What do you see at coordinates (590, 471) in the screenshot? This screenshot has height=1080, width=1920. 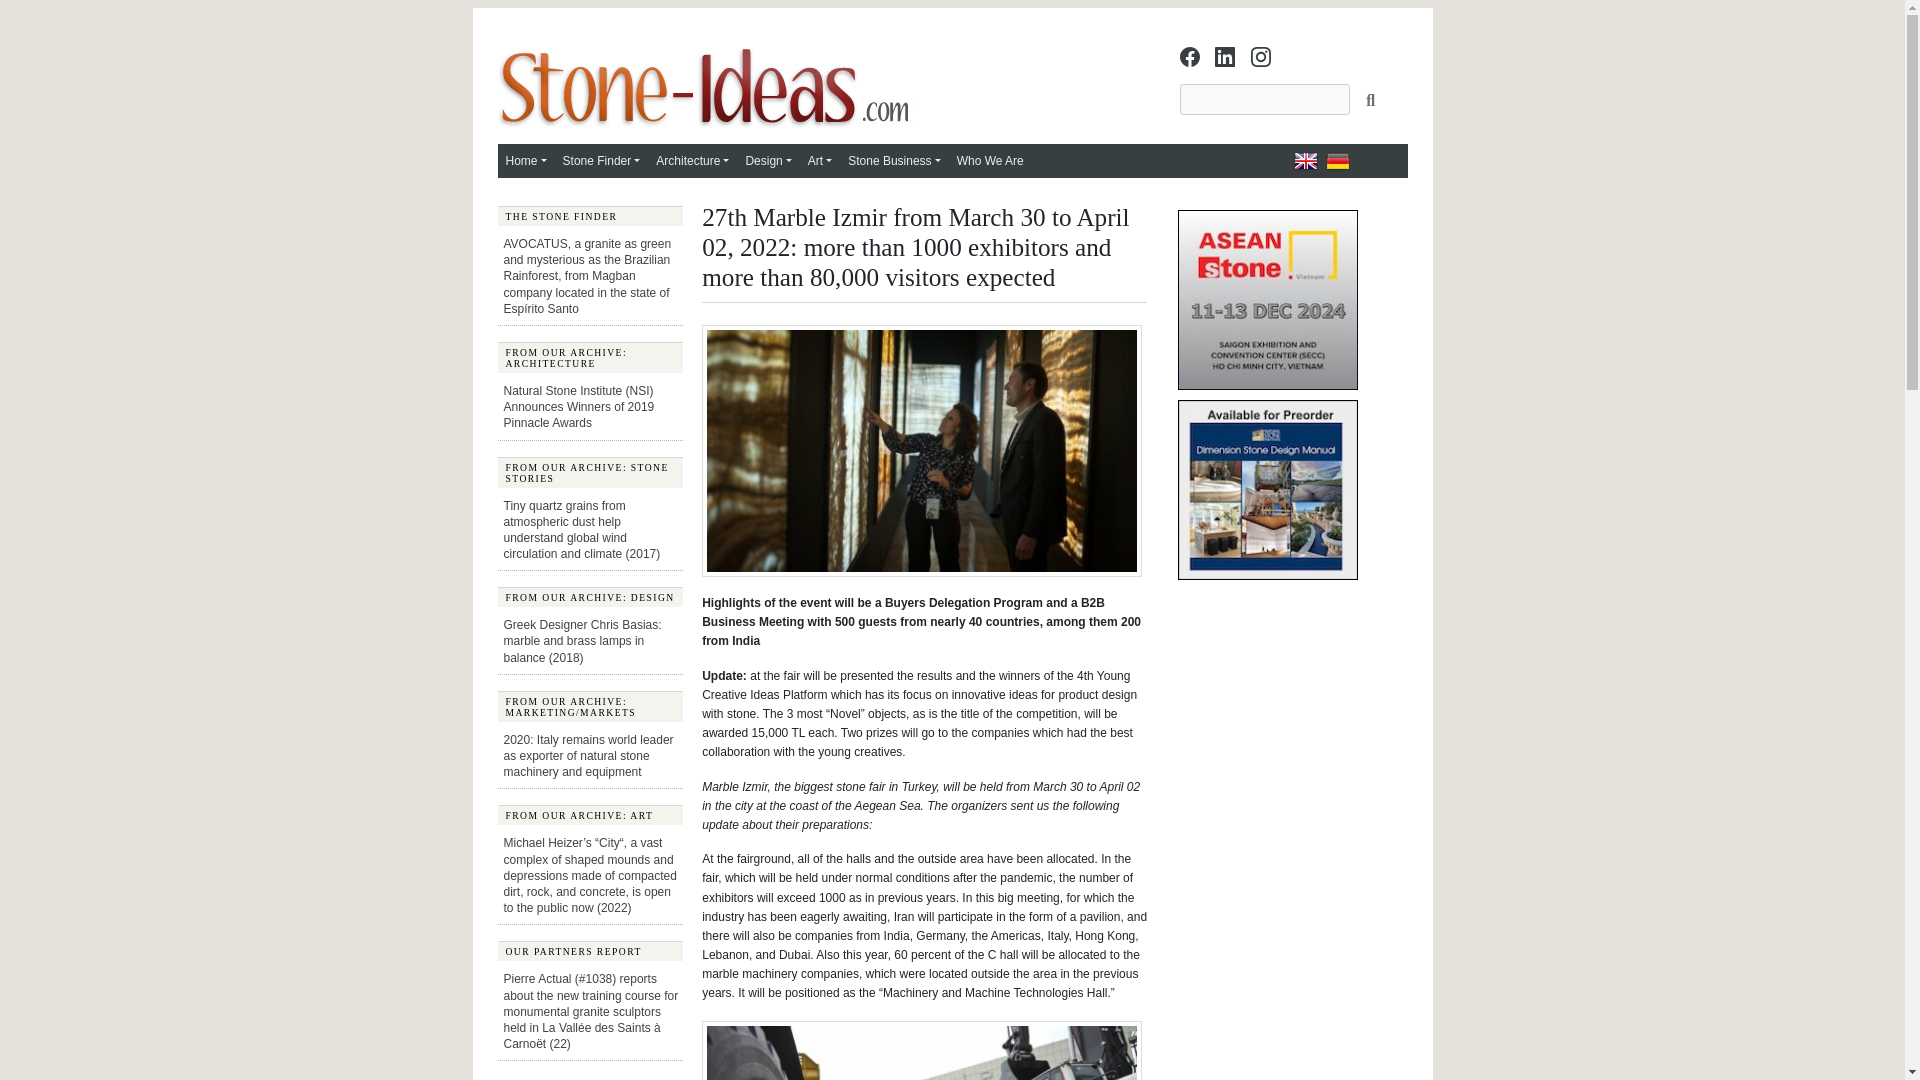 I see `FROM OUR ARCHIVE: STONE STORIES` at bounding box center [590, 471].